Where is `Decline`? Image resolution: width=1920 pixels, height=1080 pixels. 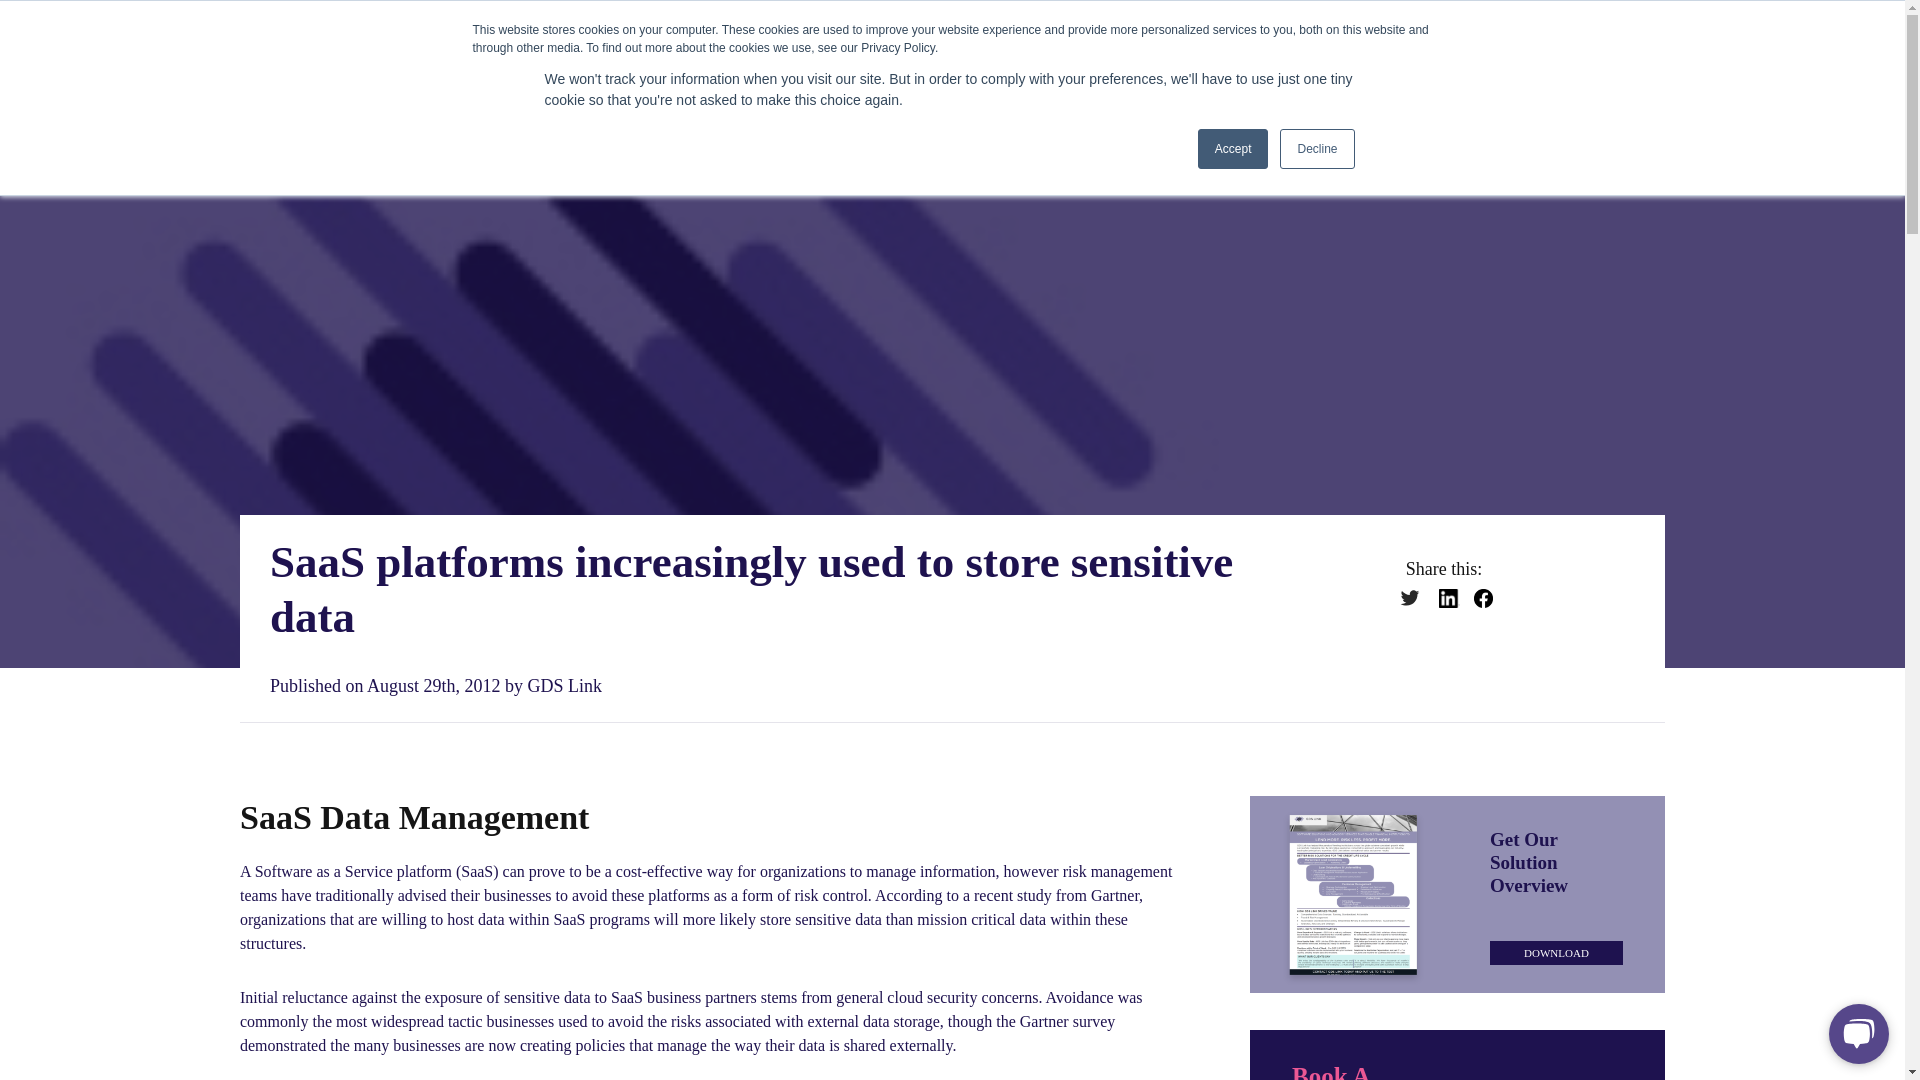 Decline is located at coordinates (1316, 148).